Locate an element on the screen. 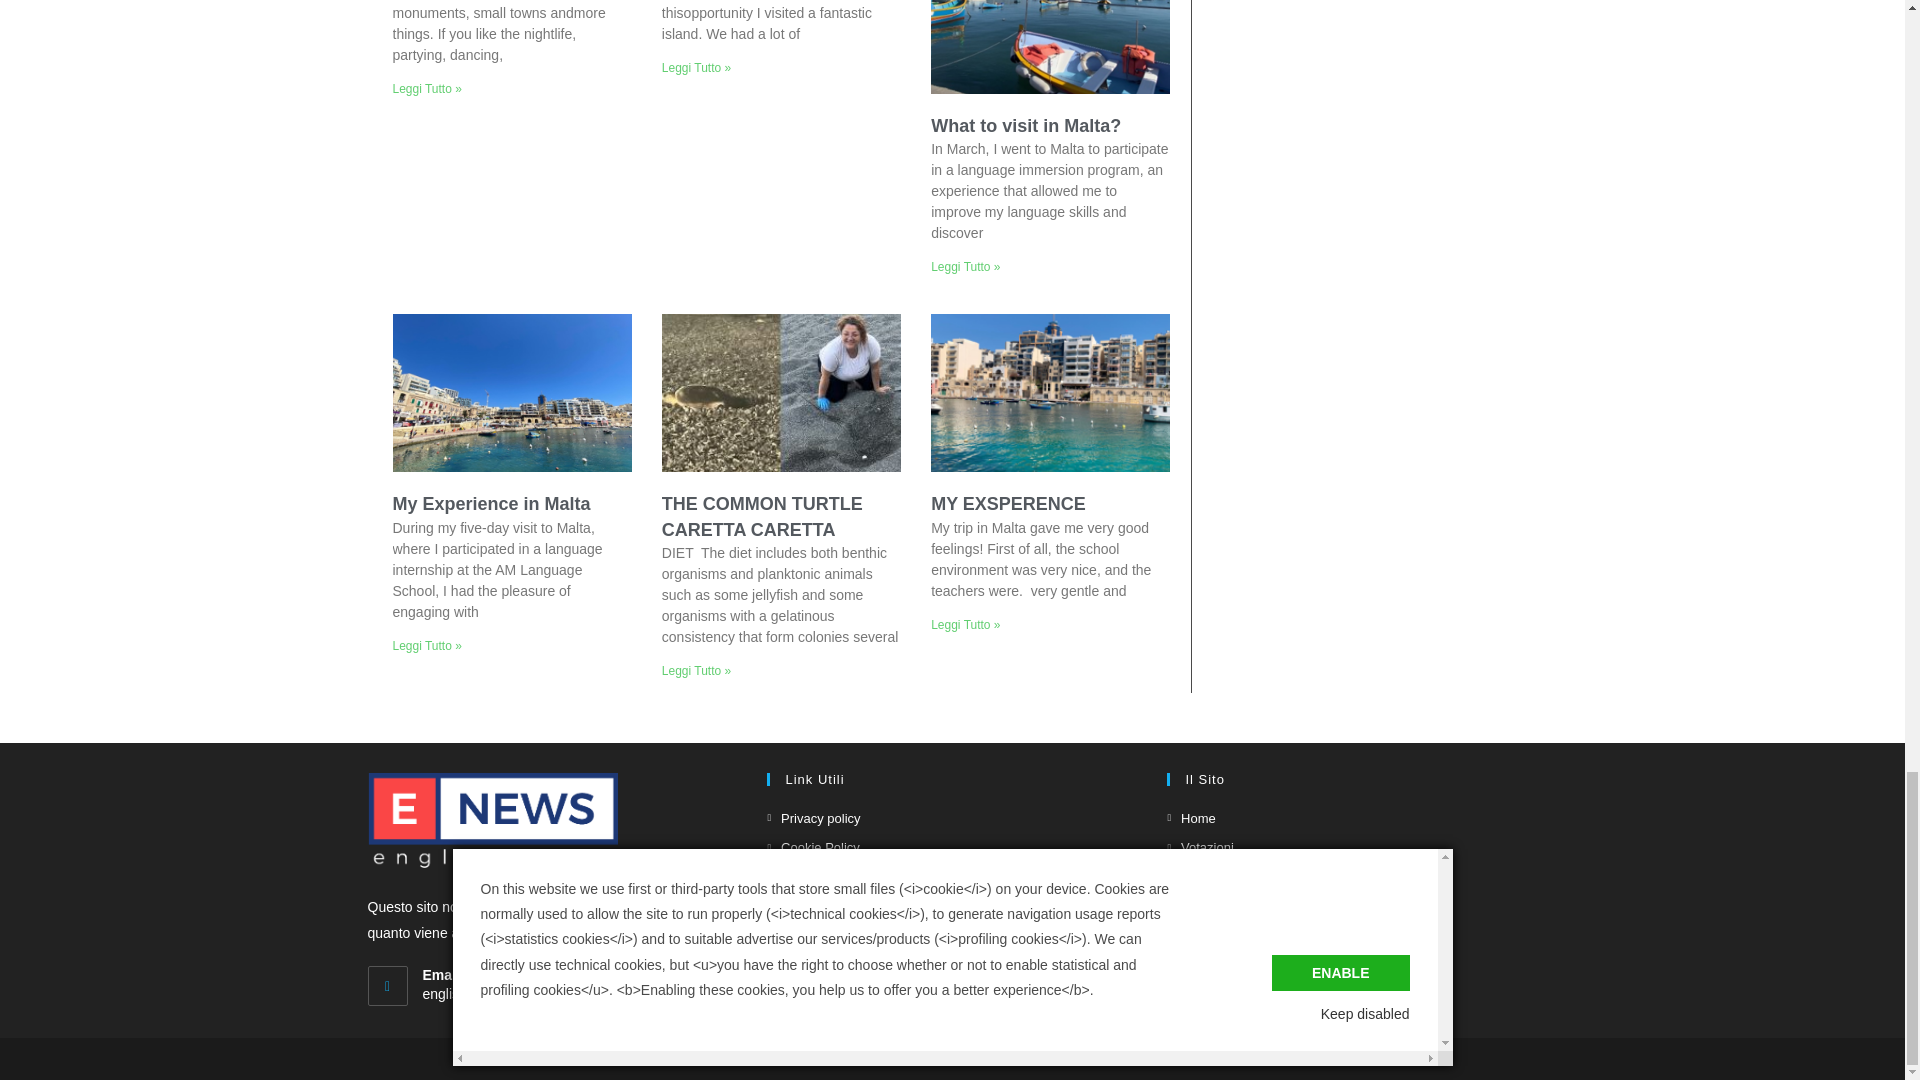 Image resolution: width=1920 pixels, height=1080 pixels. What to visit in Malta? is located at coordinates (1026, 126).